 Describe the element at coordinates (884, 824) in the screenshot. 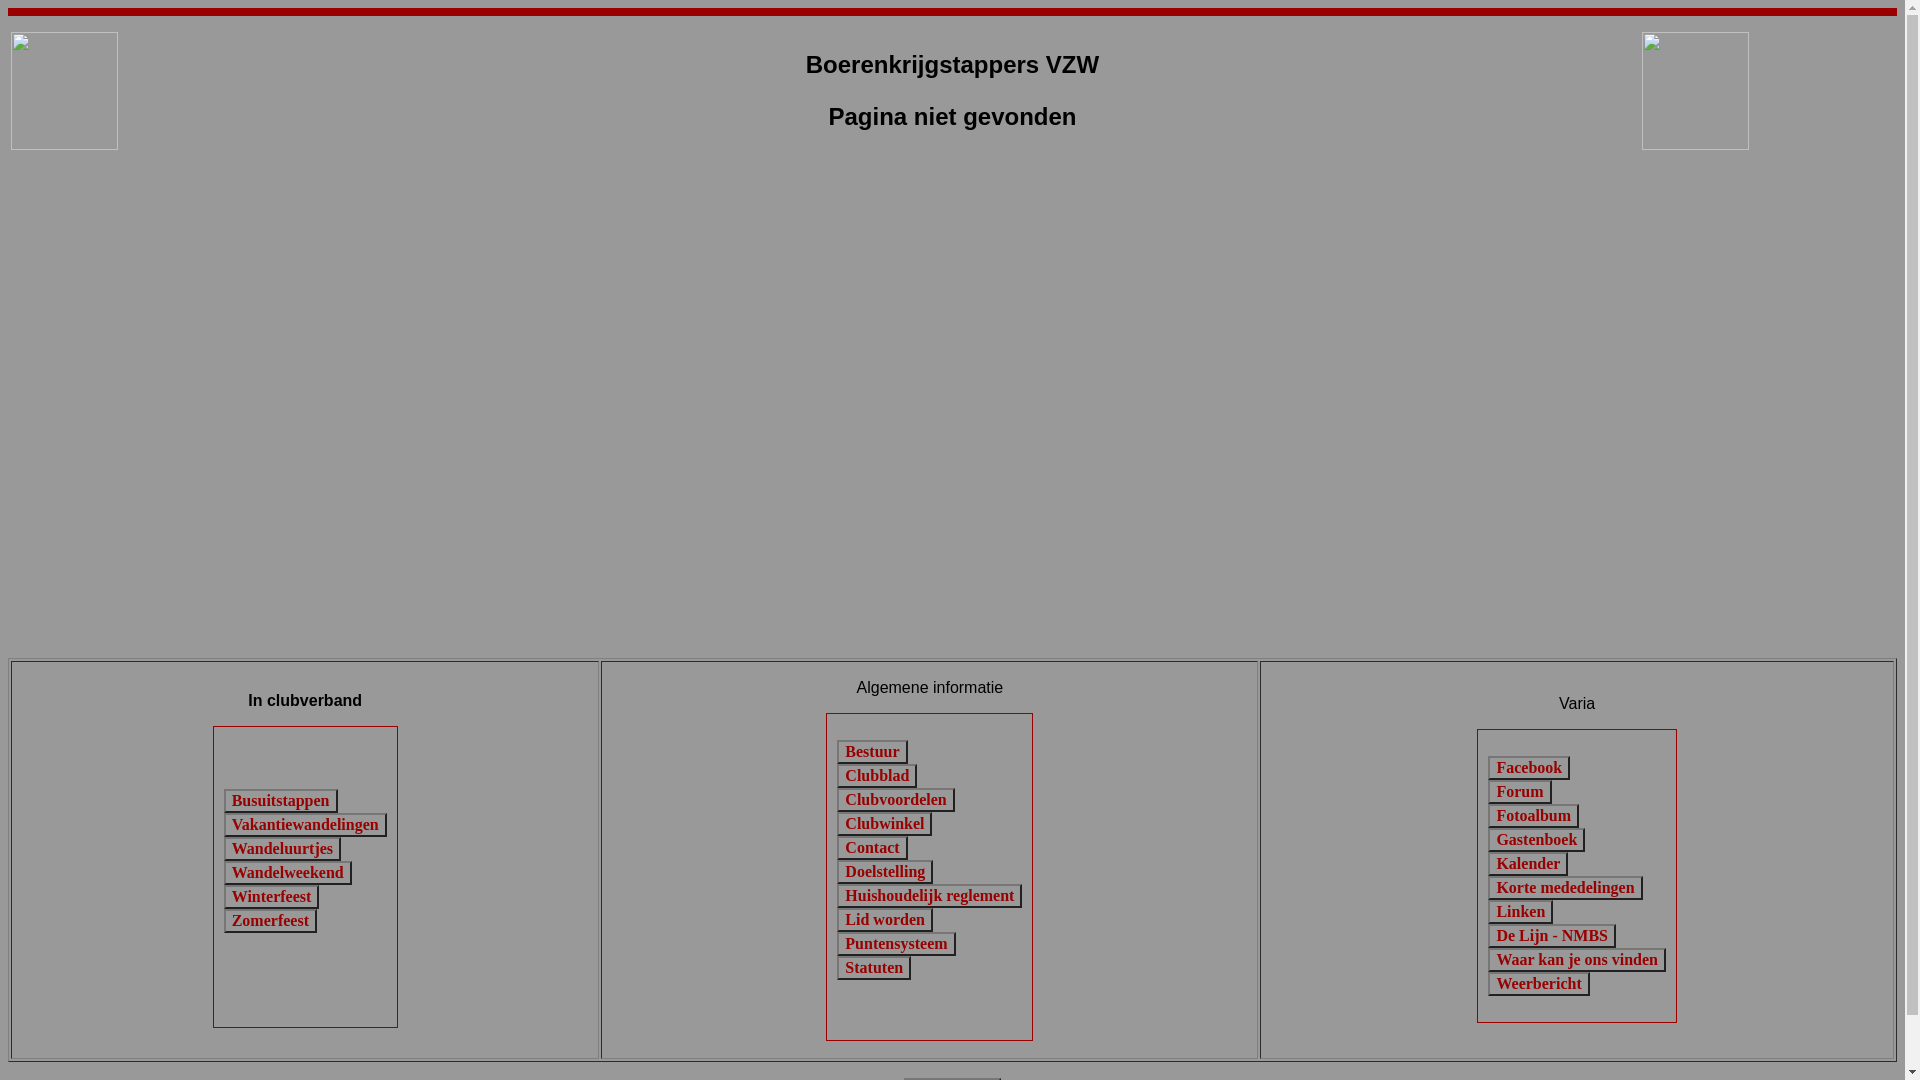

I see `Clubwinkel` at that location.